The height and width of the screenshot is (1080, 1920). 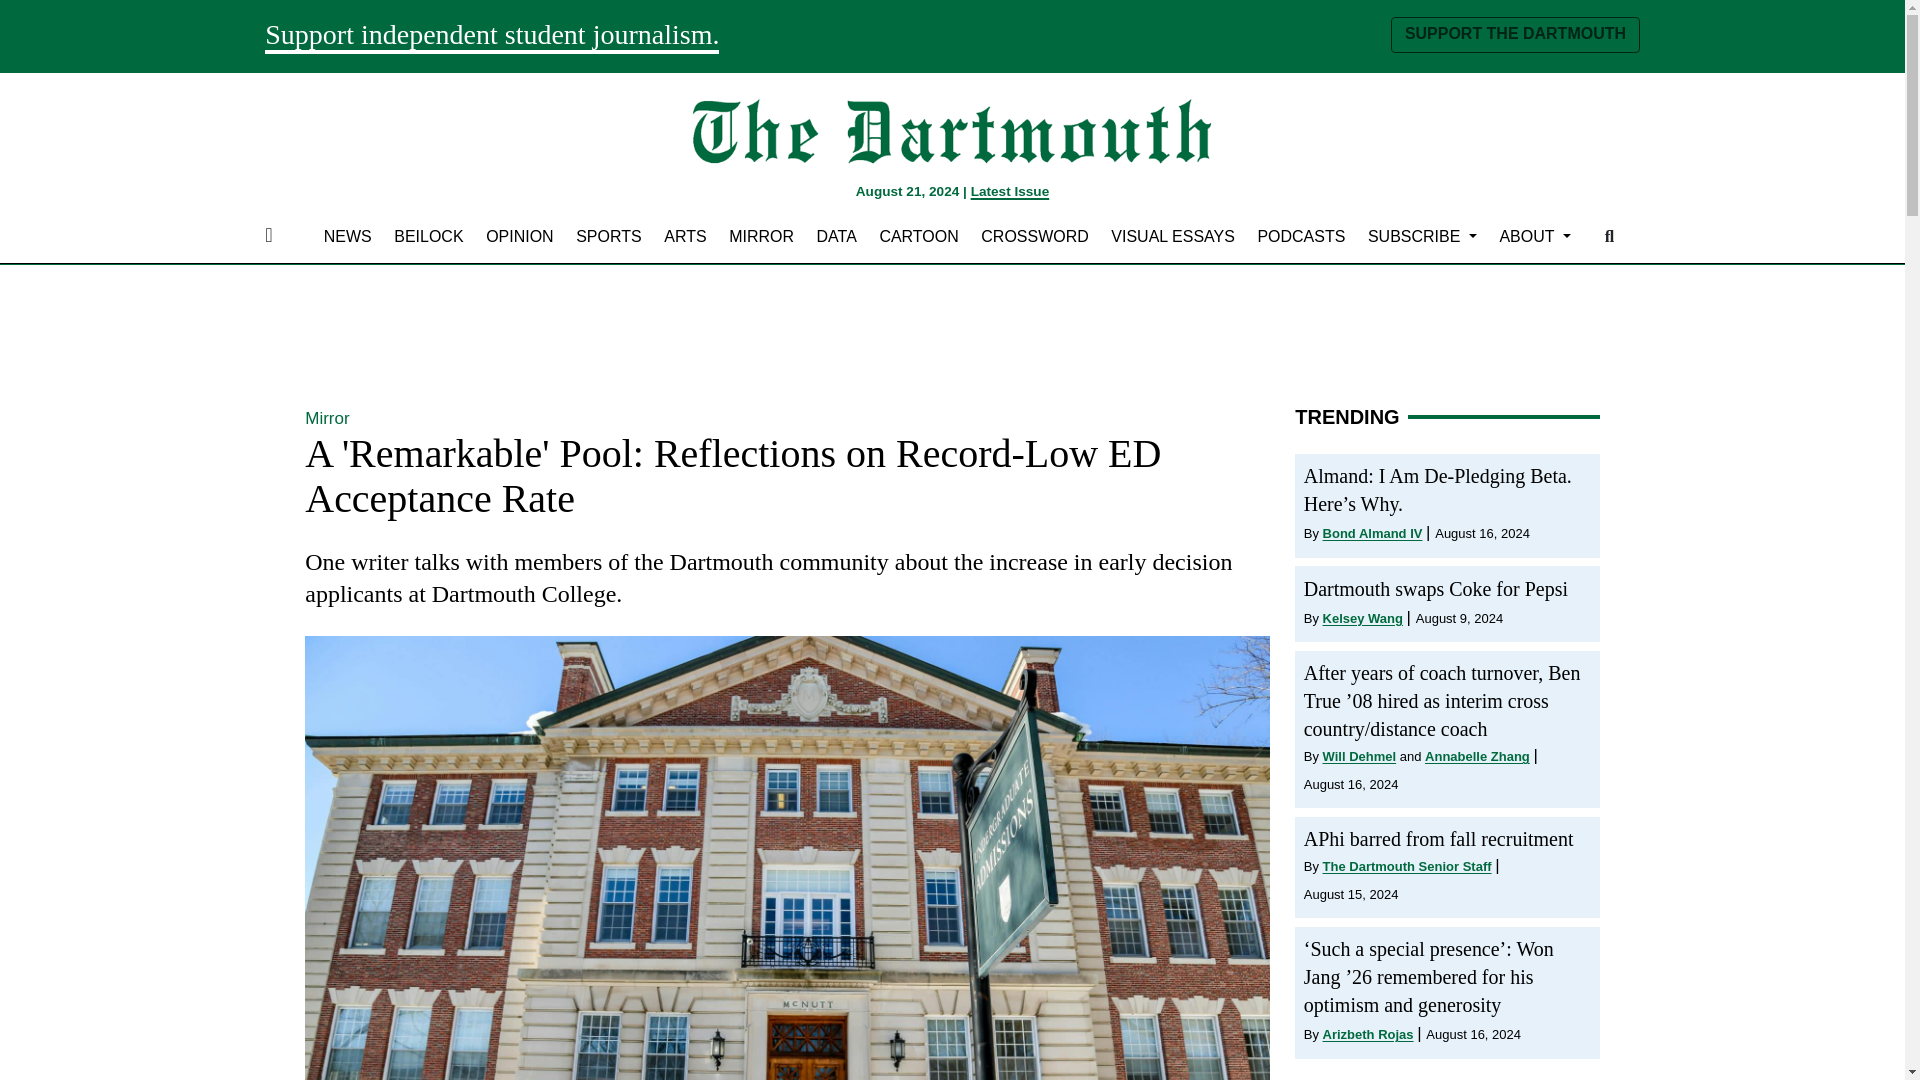 I want to click on News, so click(x=347, y=236).